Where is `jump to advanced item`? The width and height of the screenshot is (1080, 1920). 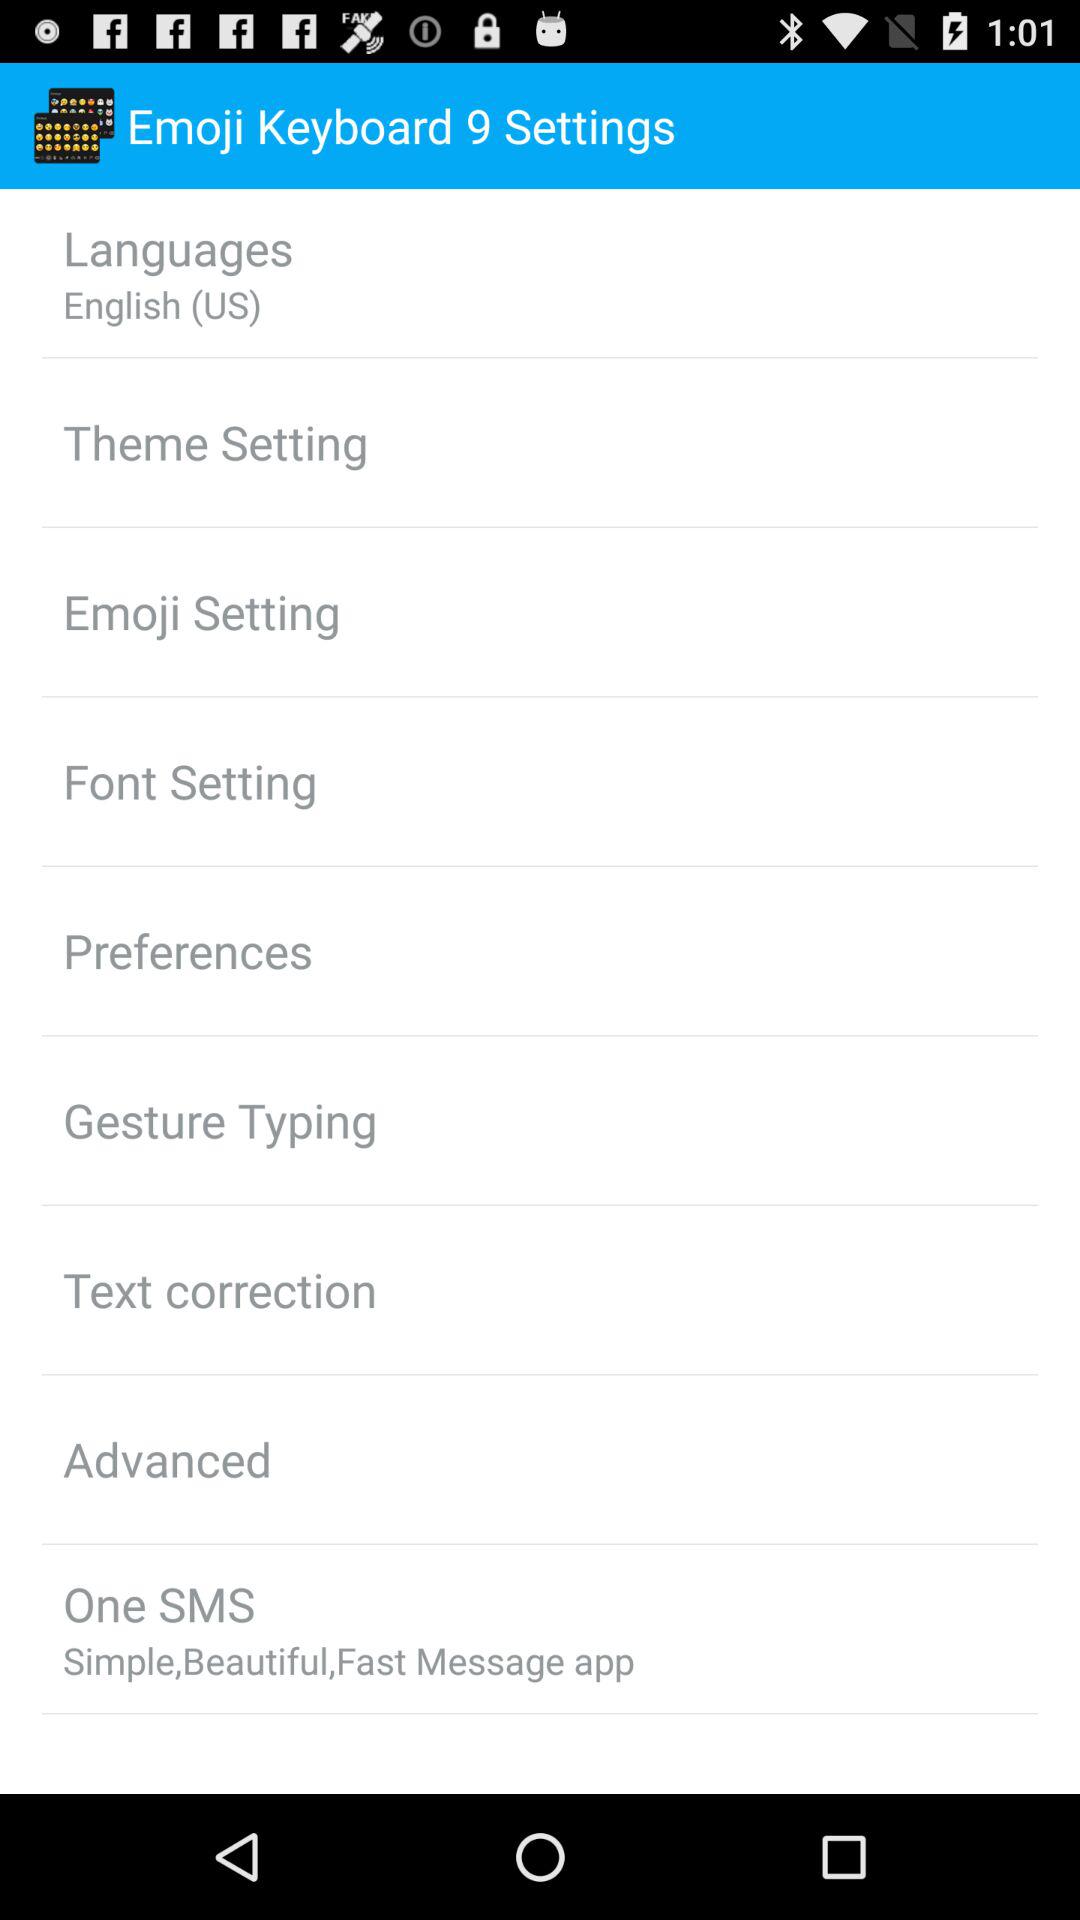
jump to advanced item is located at coordinates (168, 1459).